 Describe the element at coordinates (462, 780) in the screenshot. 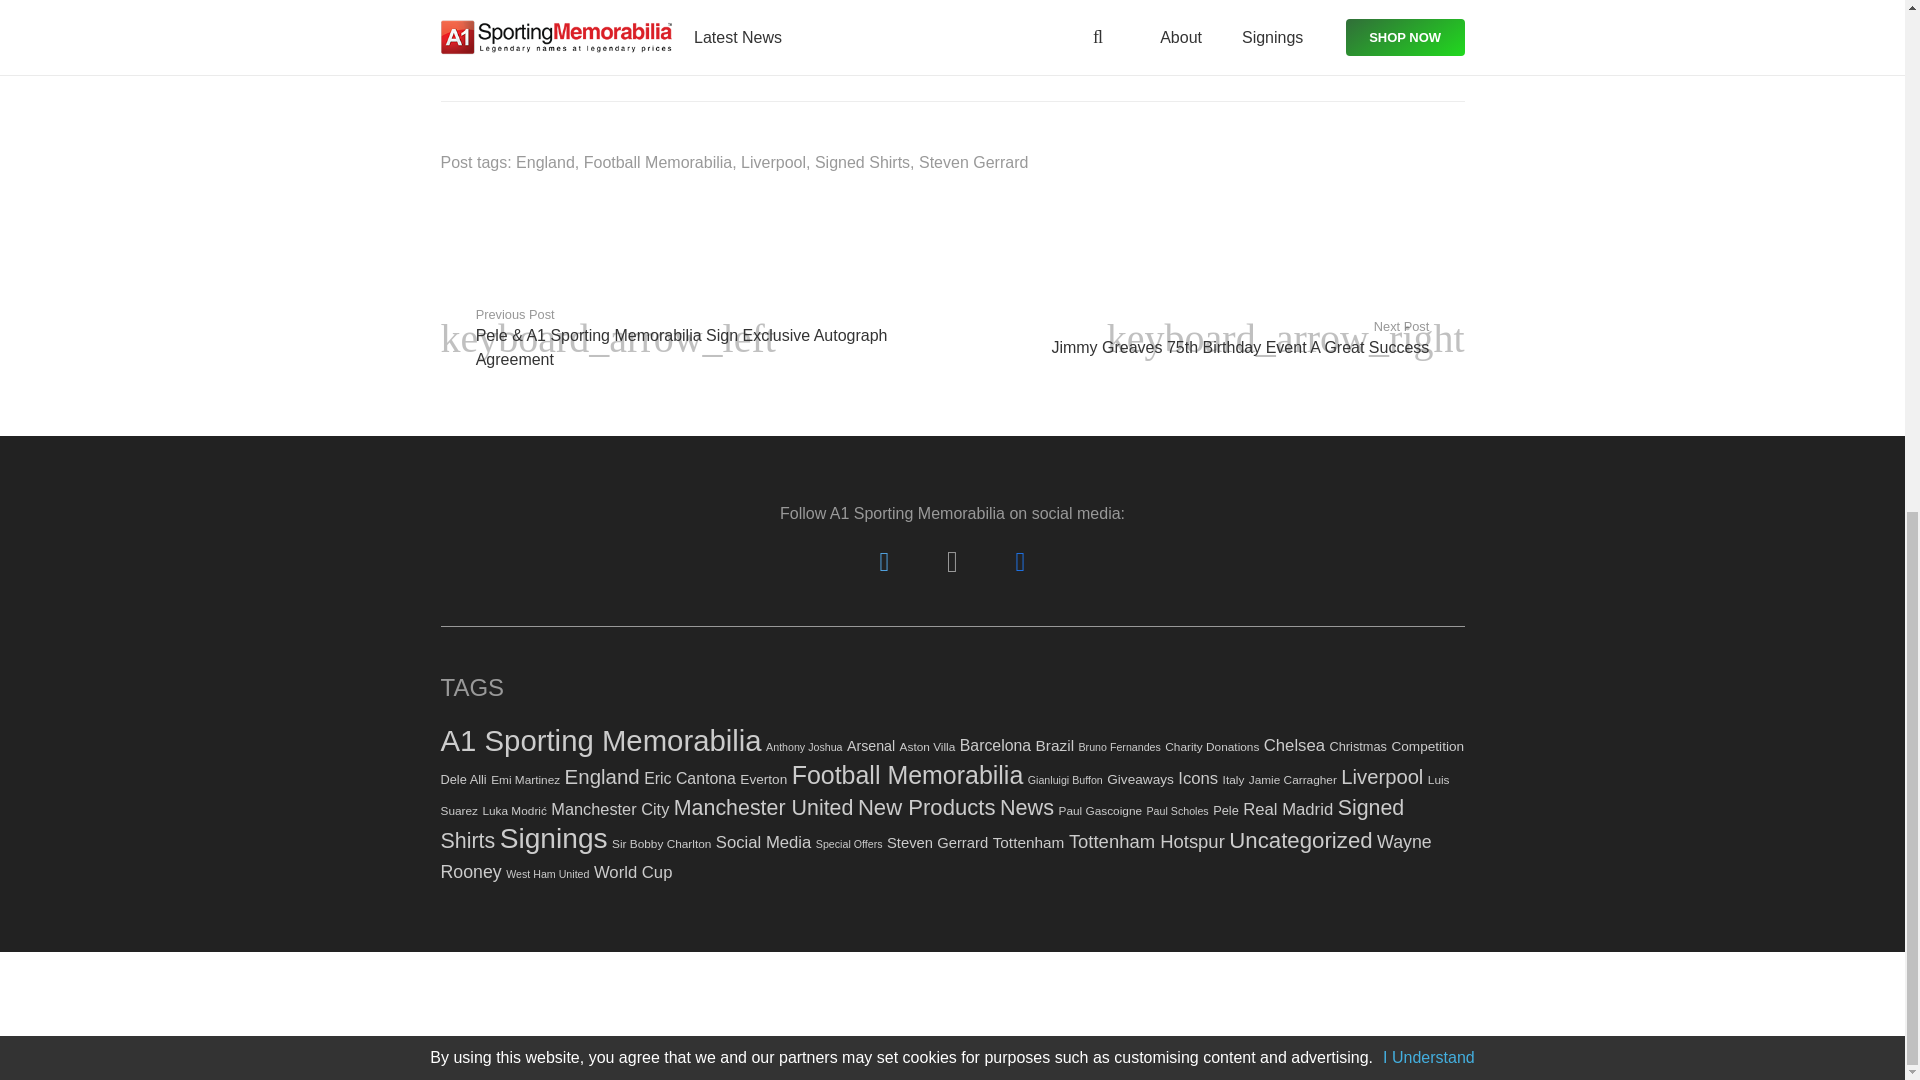

I see `Dele Alli` at that location.